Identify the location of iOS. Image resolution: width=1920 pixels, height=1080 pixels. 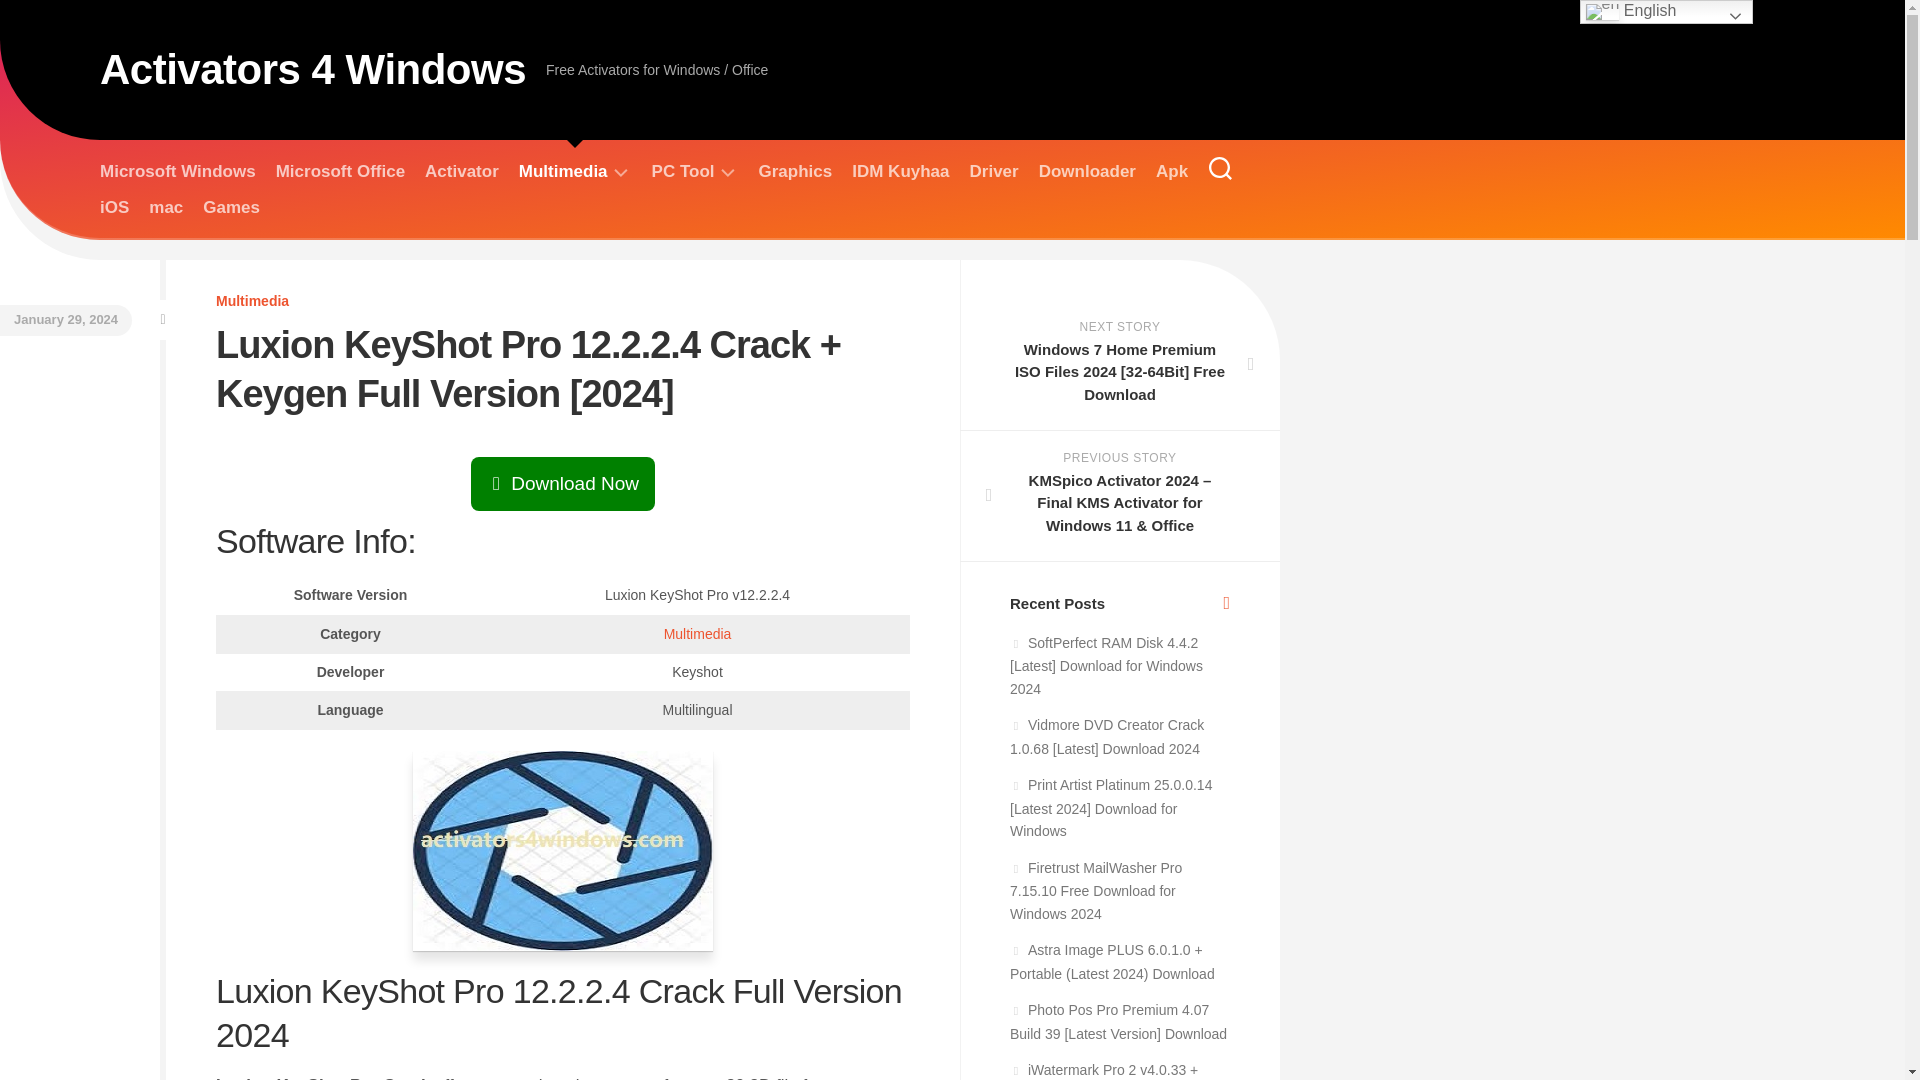
(114, 208).